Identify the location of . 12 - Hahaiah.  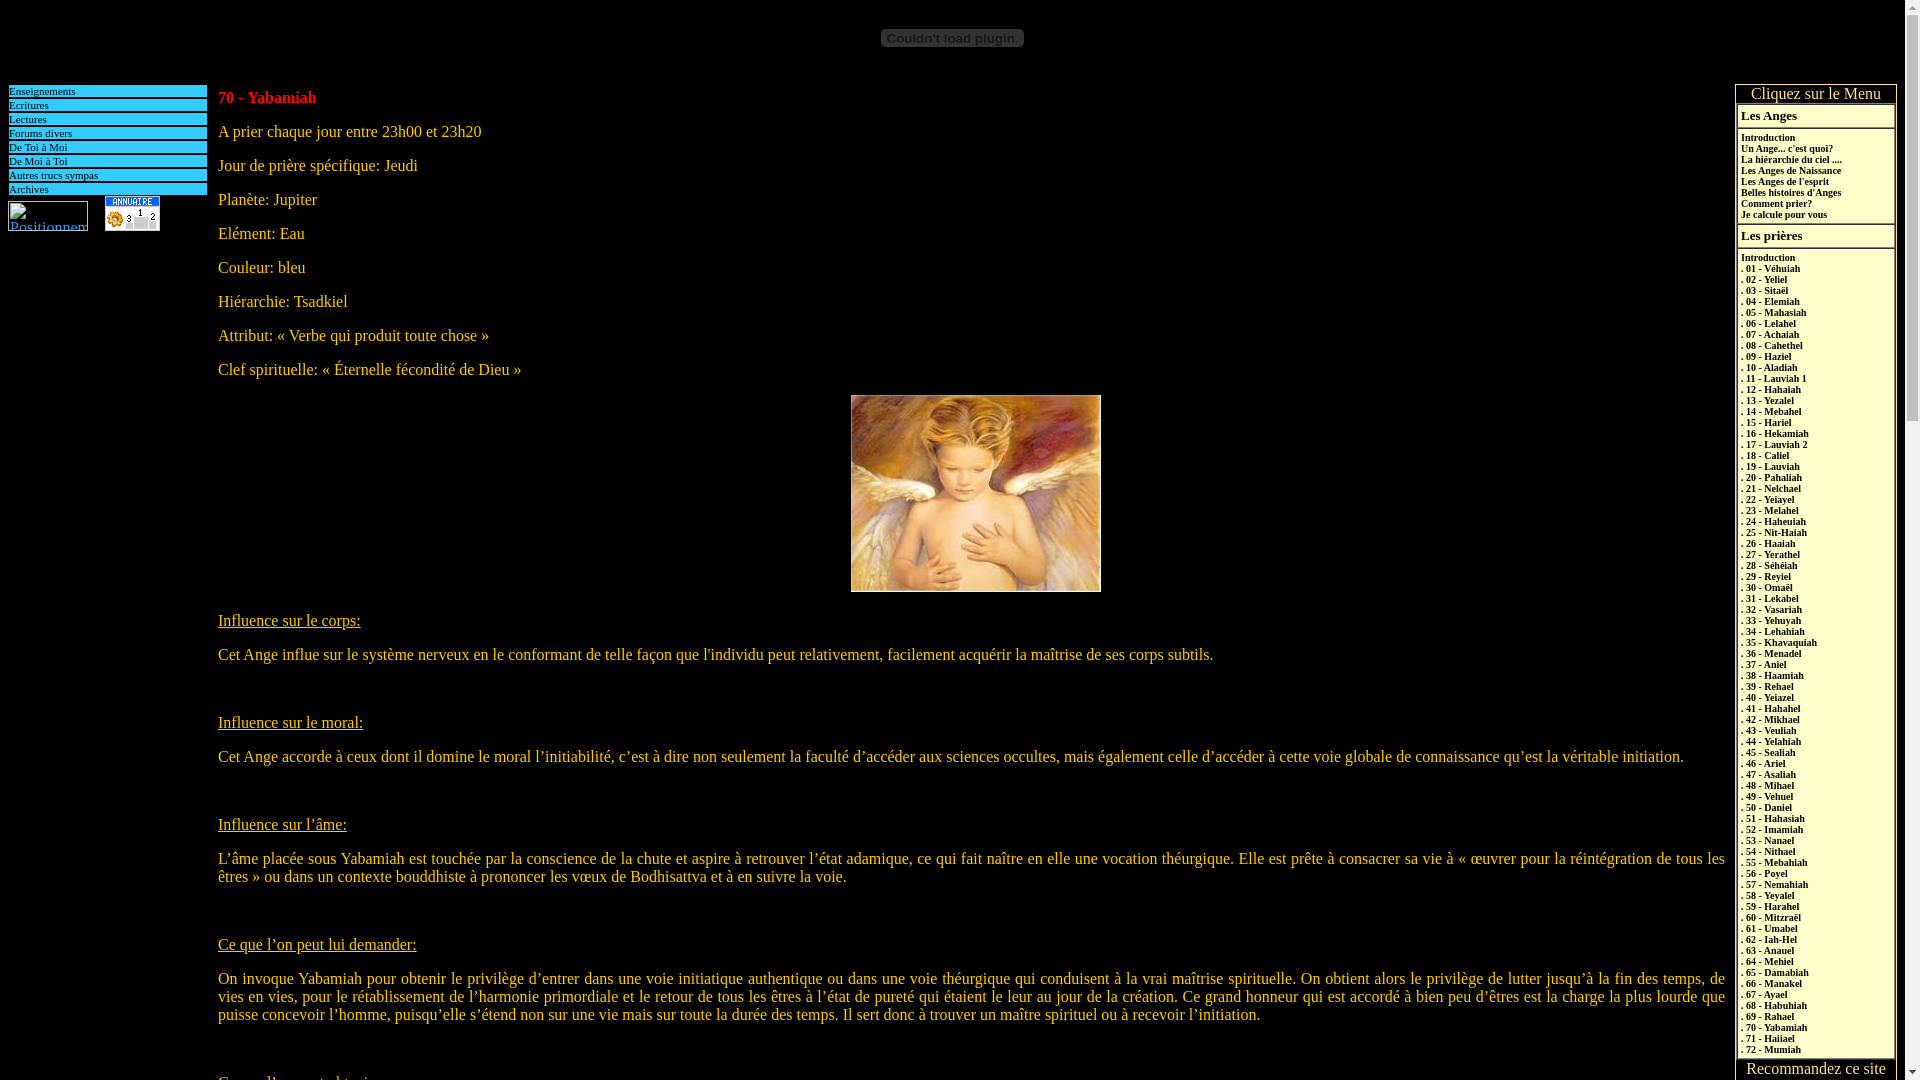
(1771, 390).